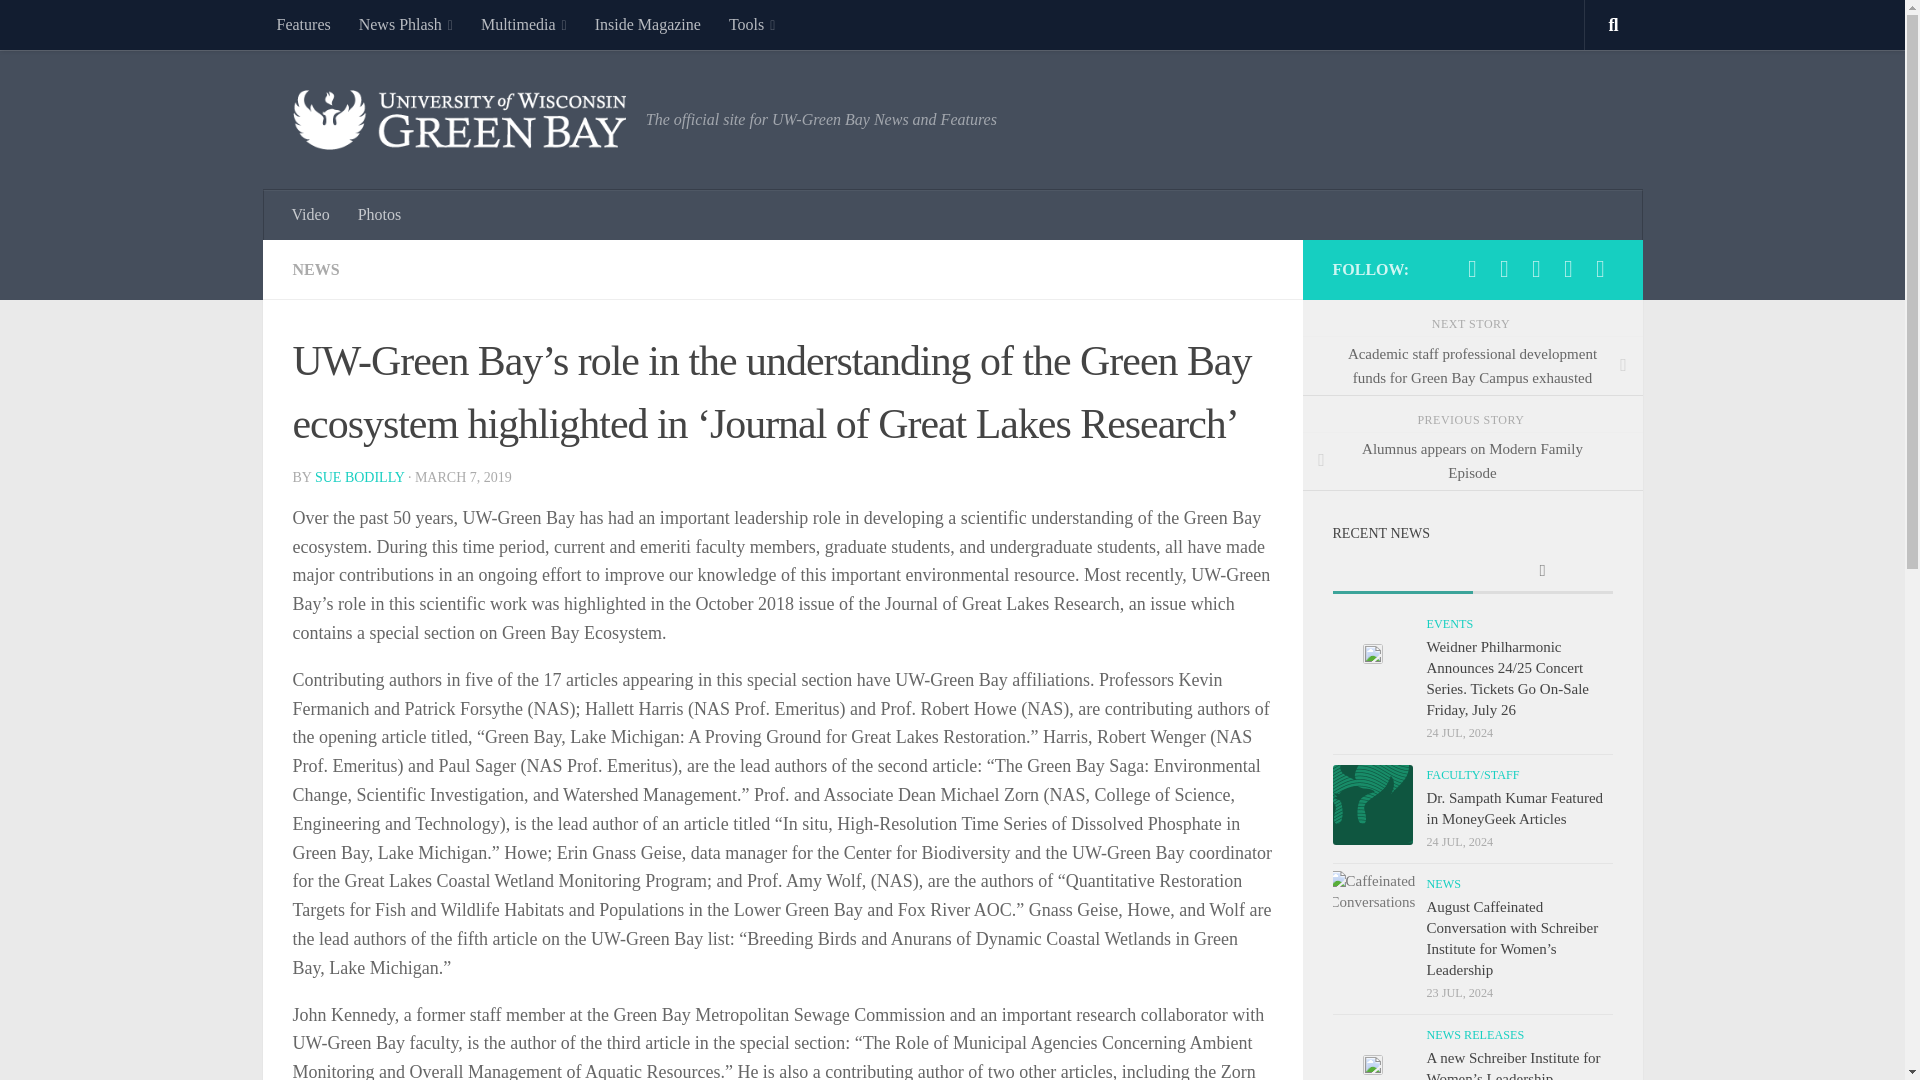 This screenshot has height=1080, width=1920. Describe the element at coordinates (302, 24) in the screenshot. I see `Features` at that location.